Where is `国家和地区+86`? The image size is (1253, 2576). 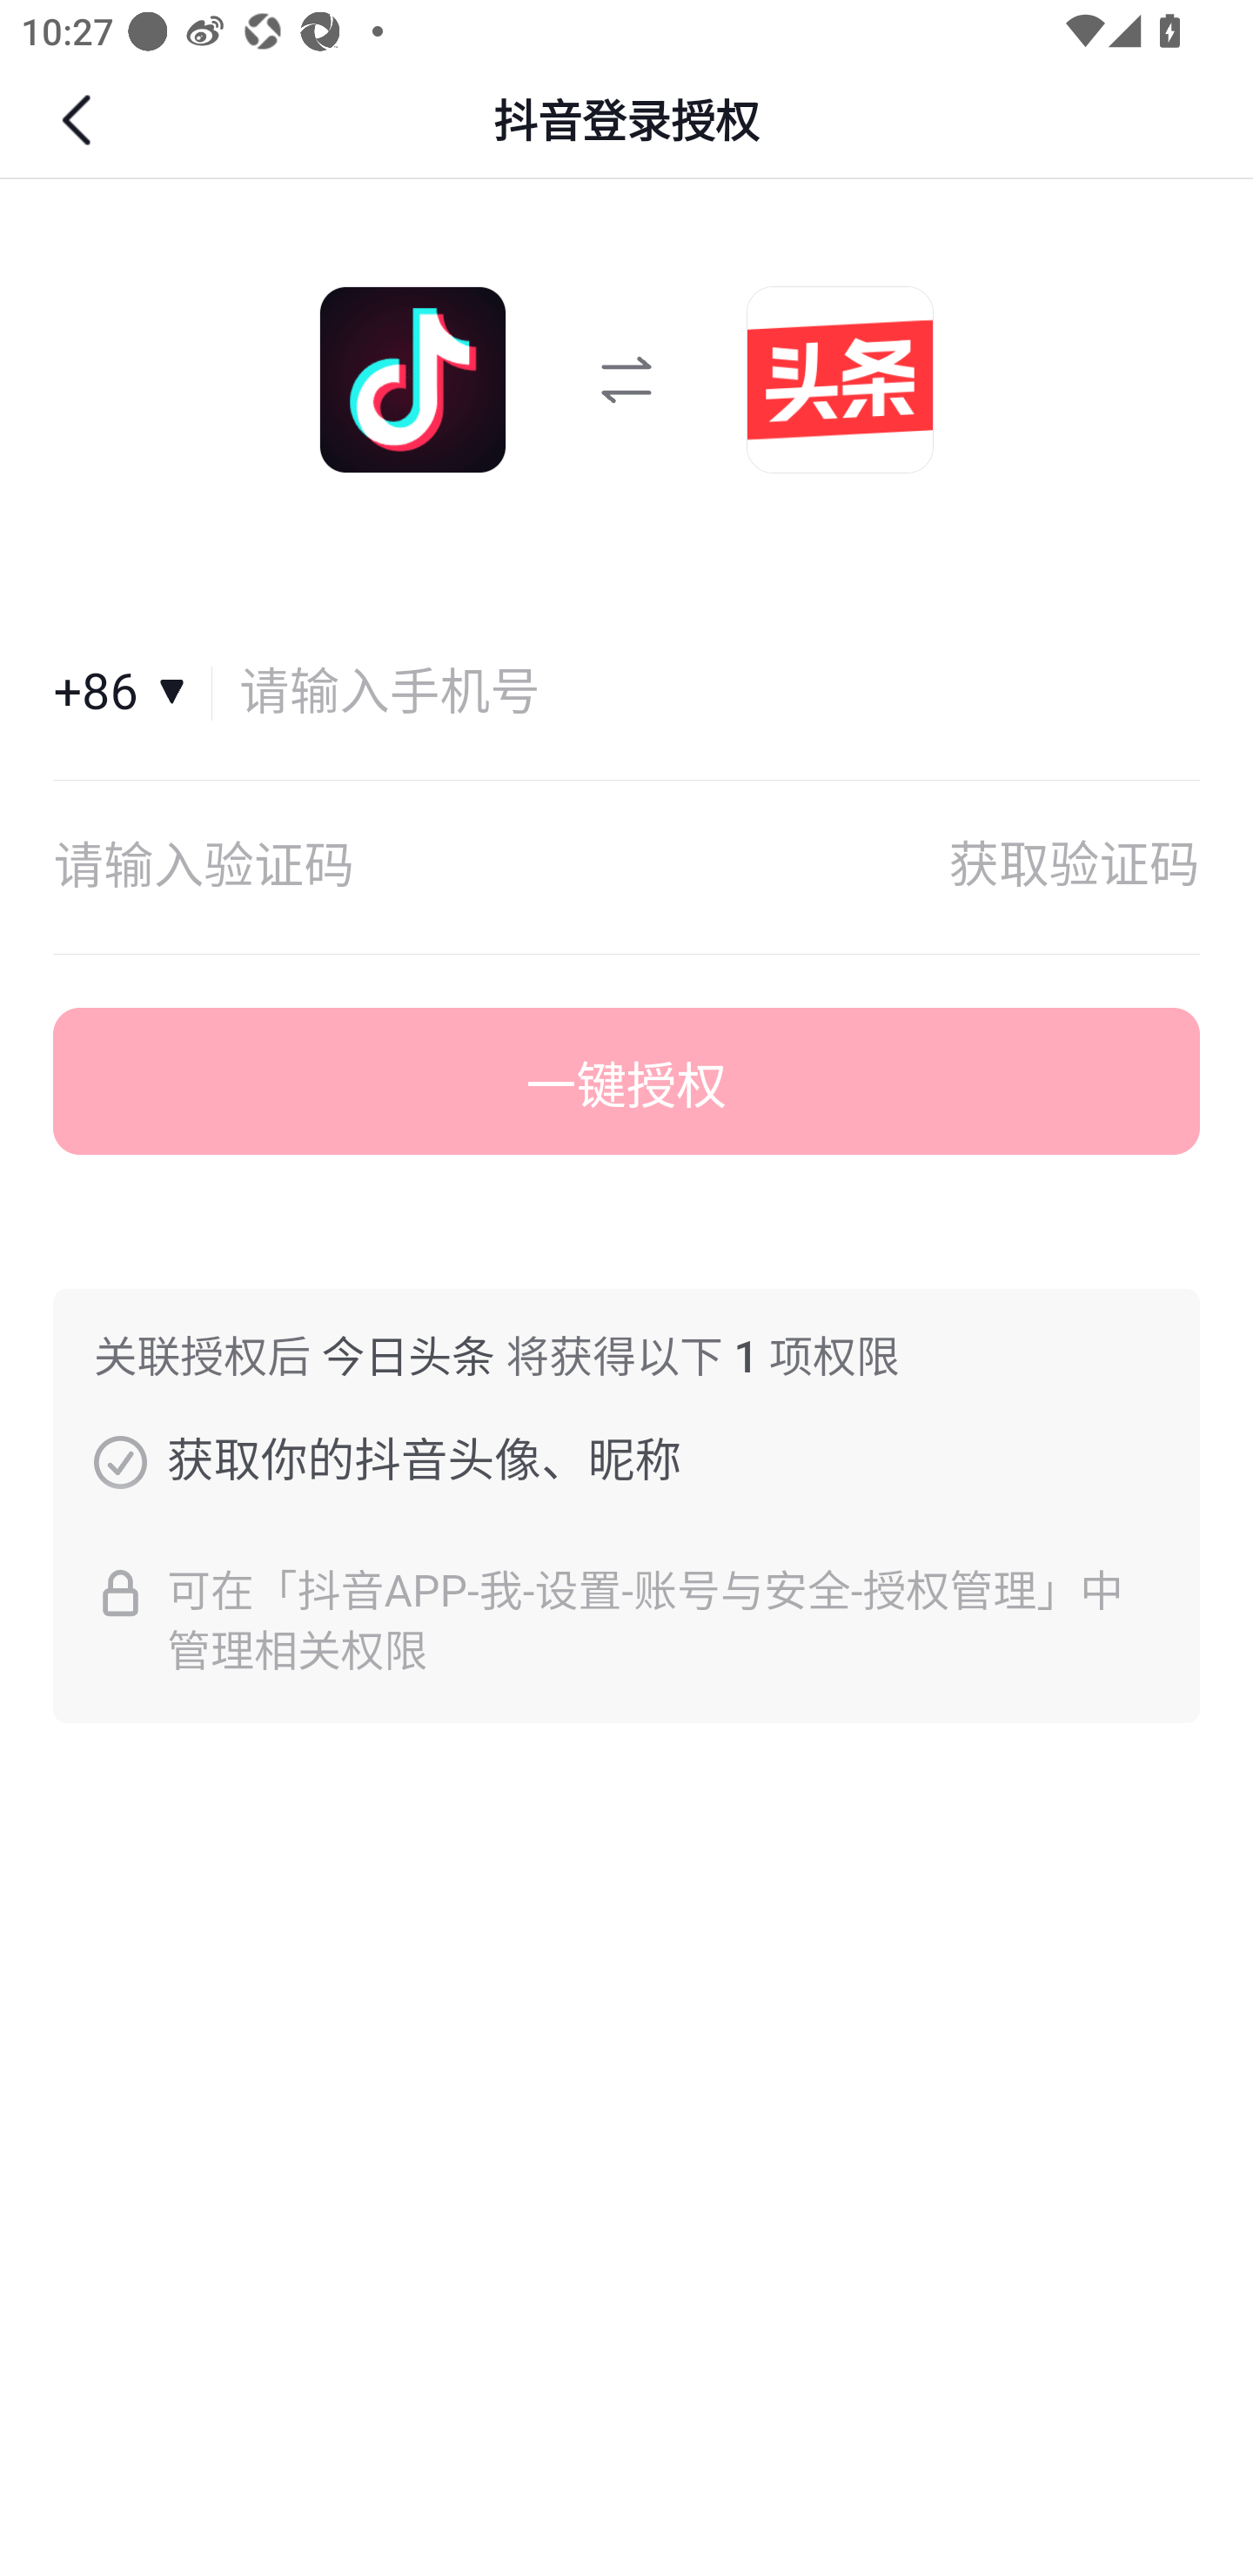 国家和地区+86 is located at coordinates (133, 693).